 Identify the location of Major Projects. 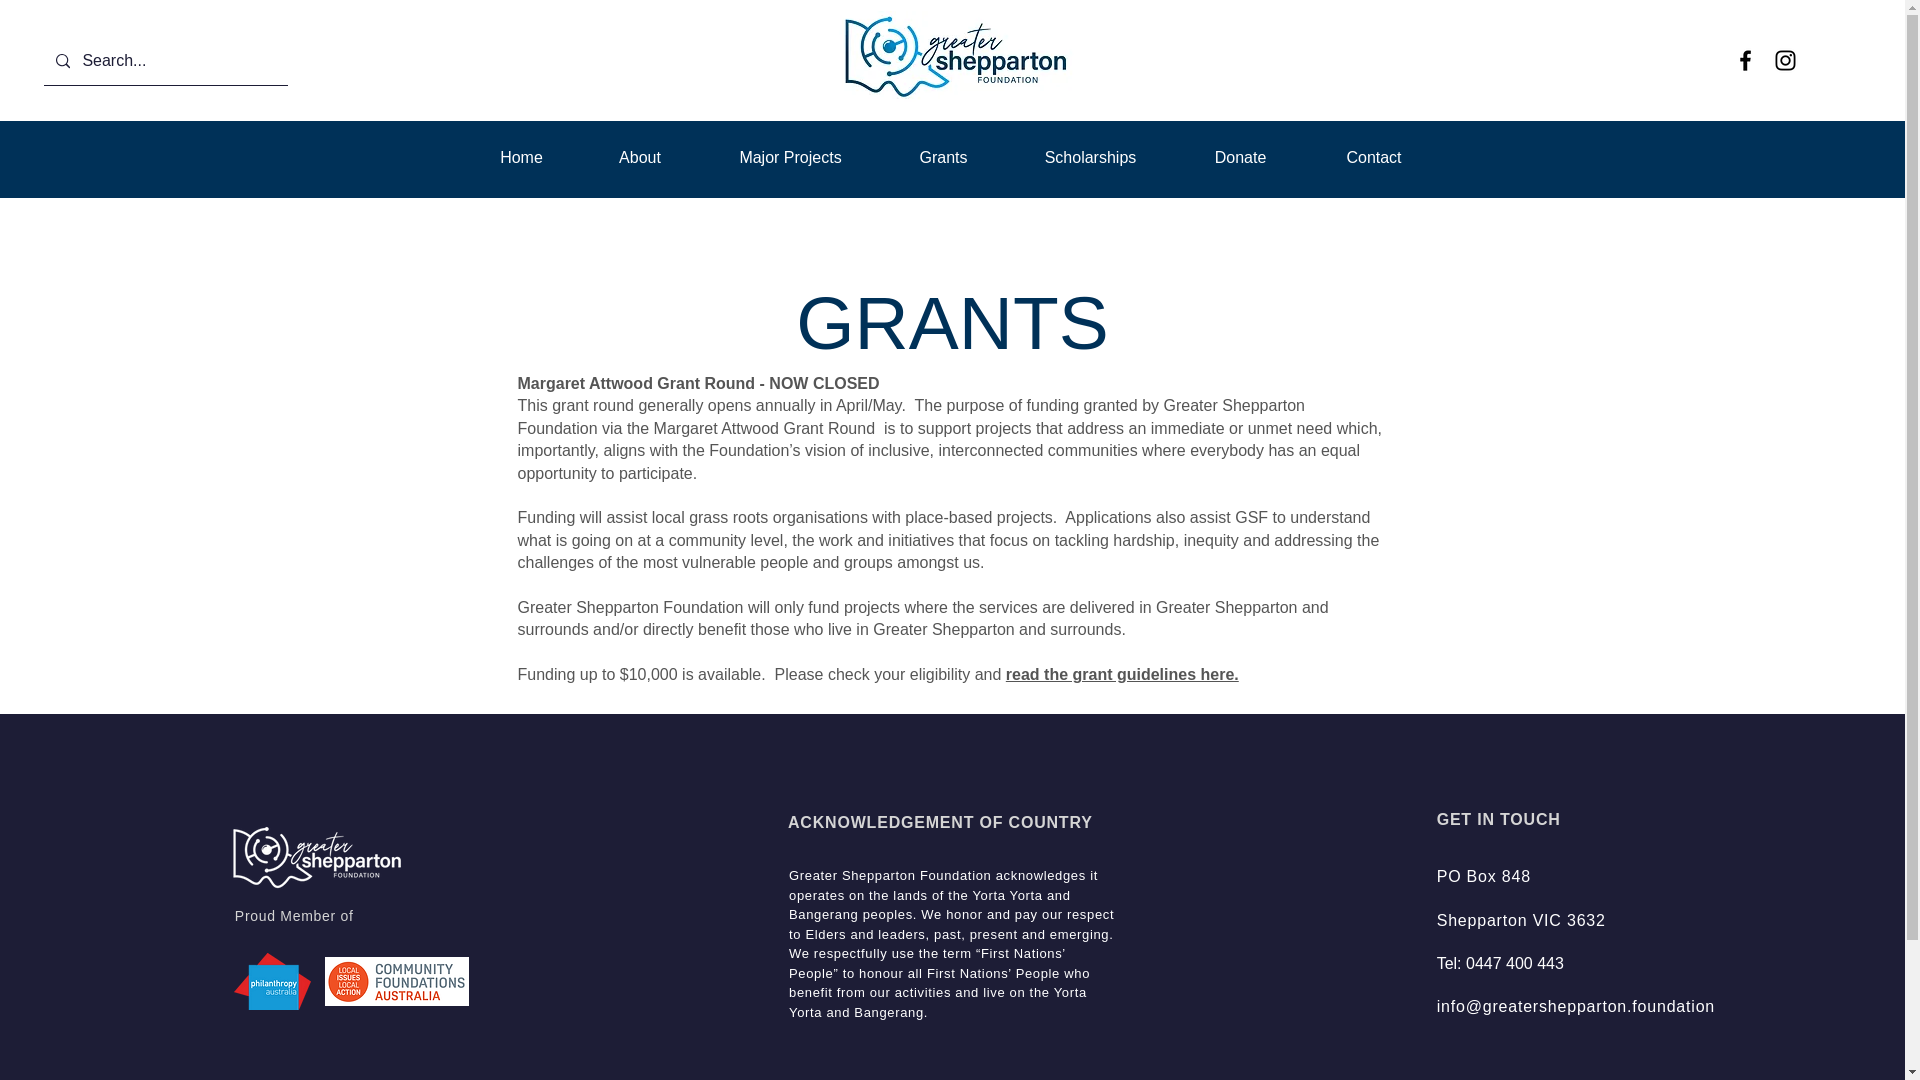
(790, 157).